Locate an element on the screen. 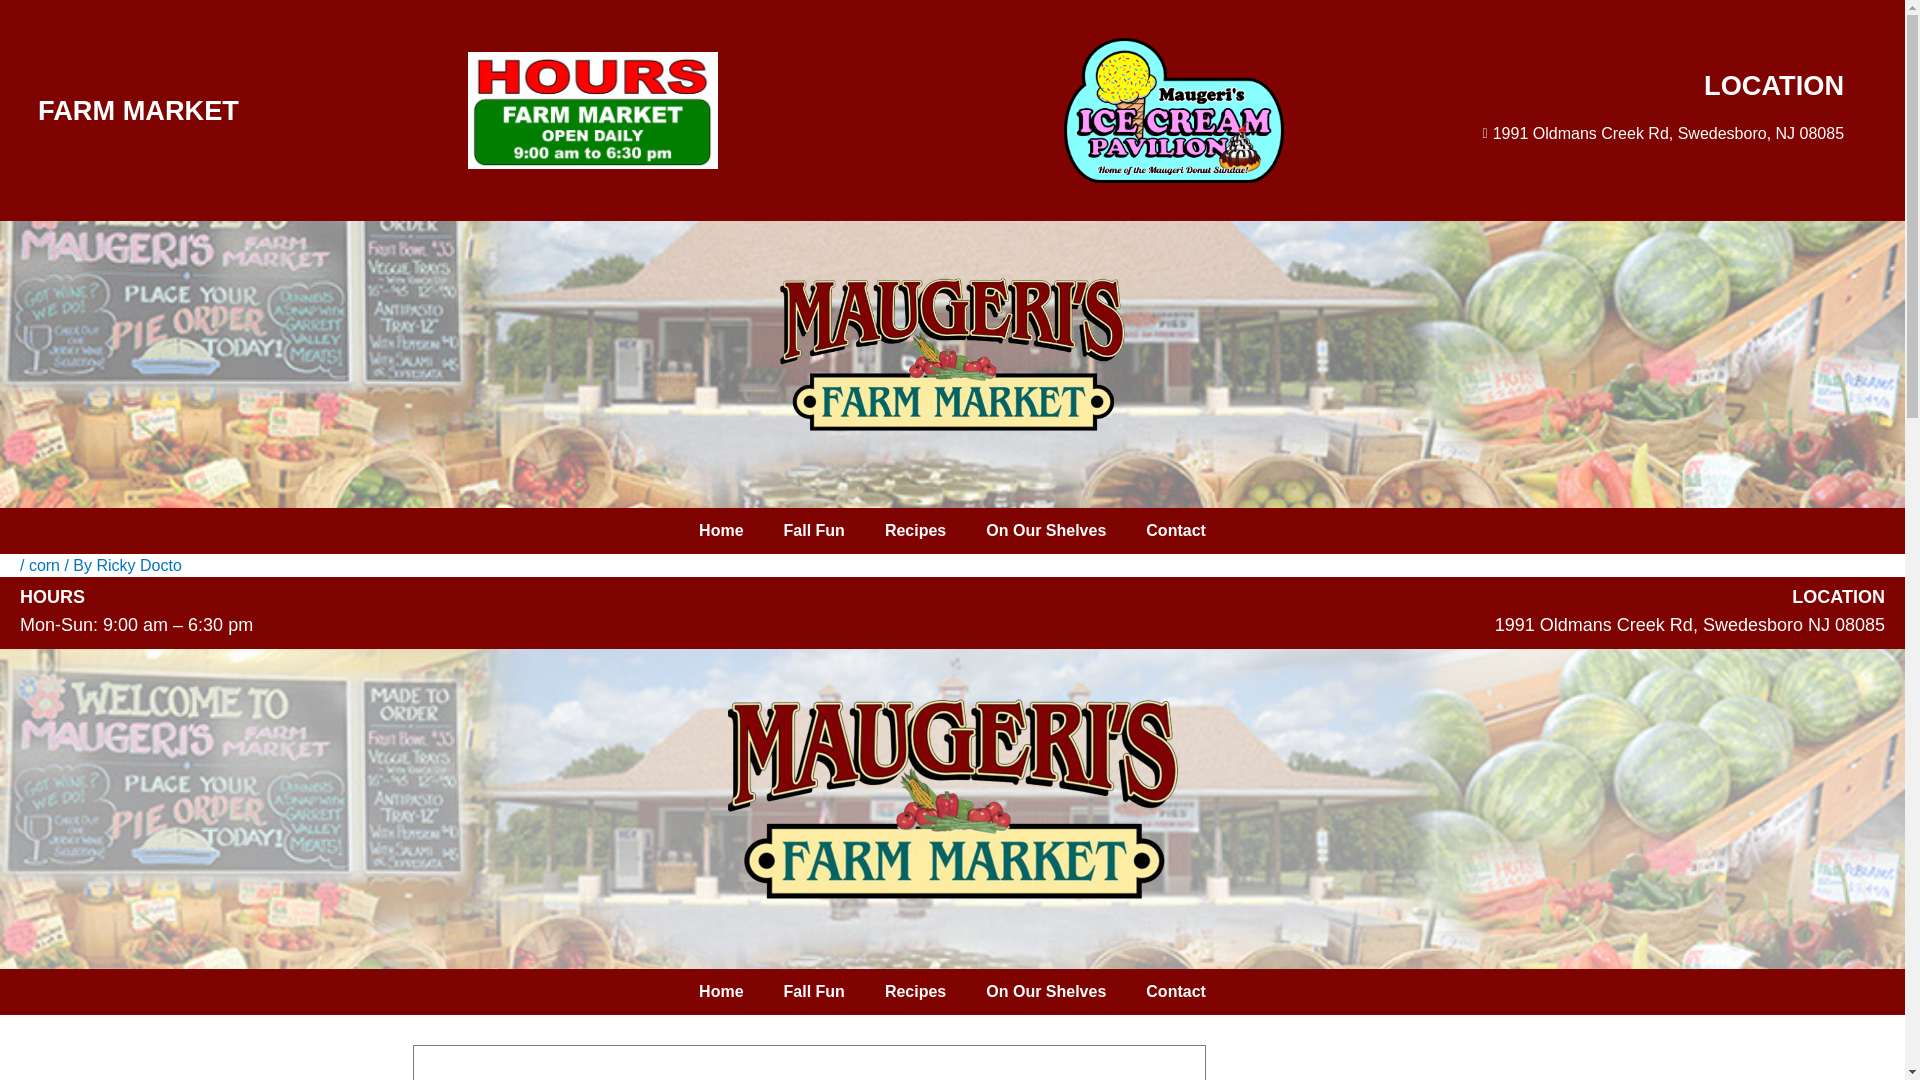  View all posts by Ricky Docto is located at coordinates (138, 565).